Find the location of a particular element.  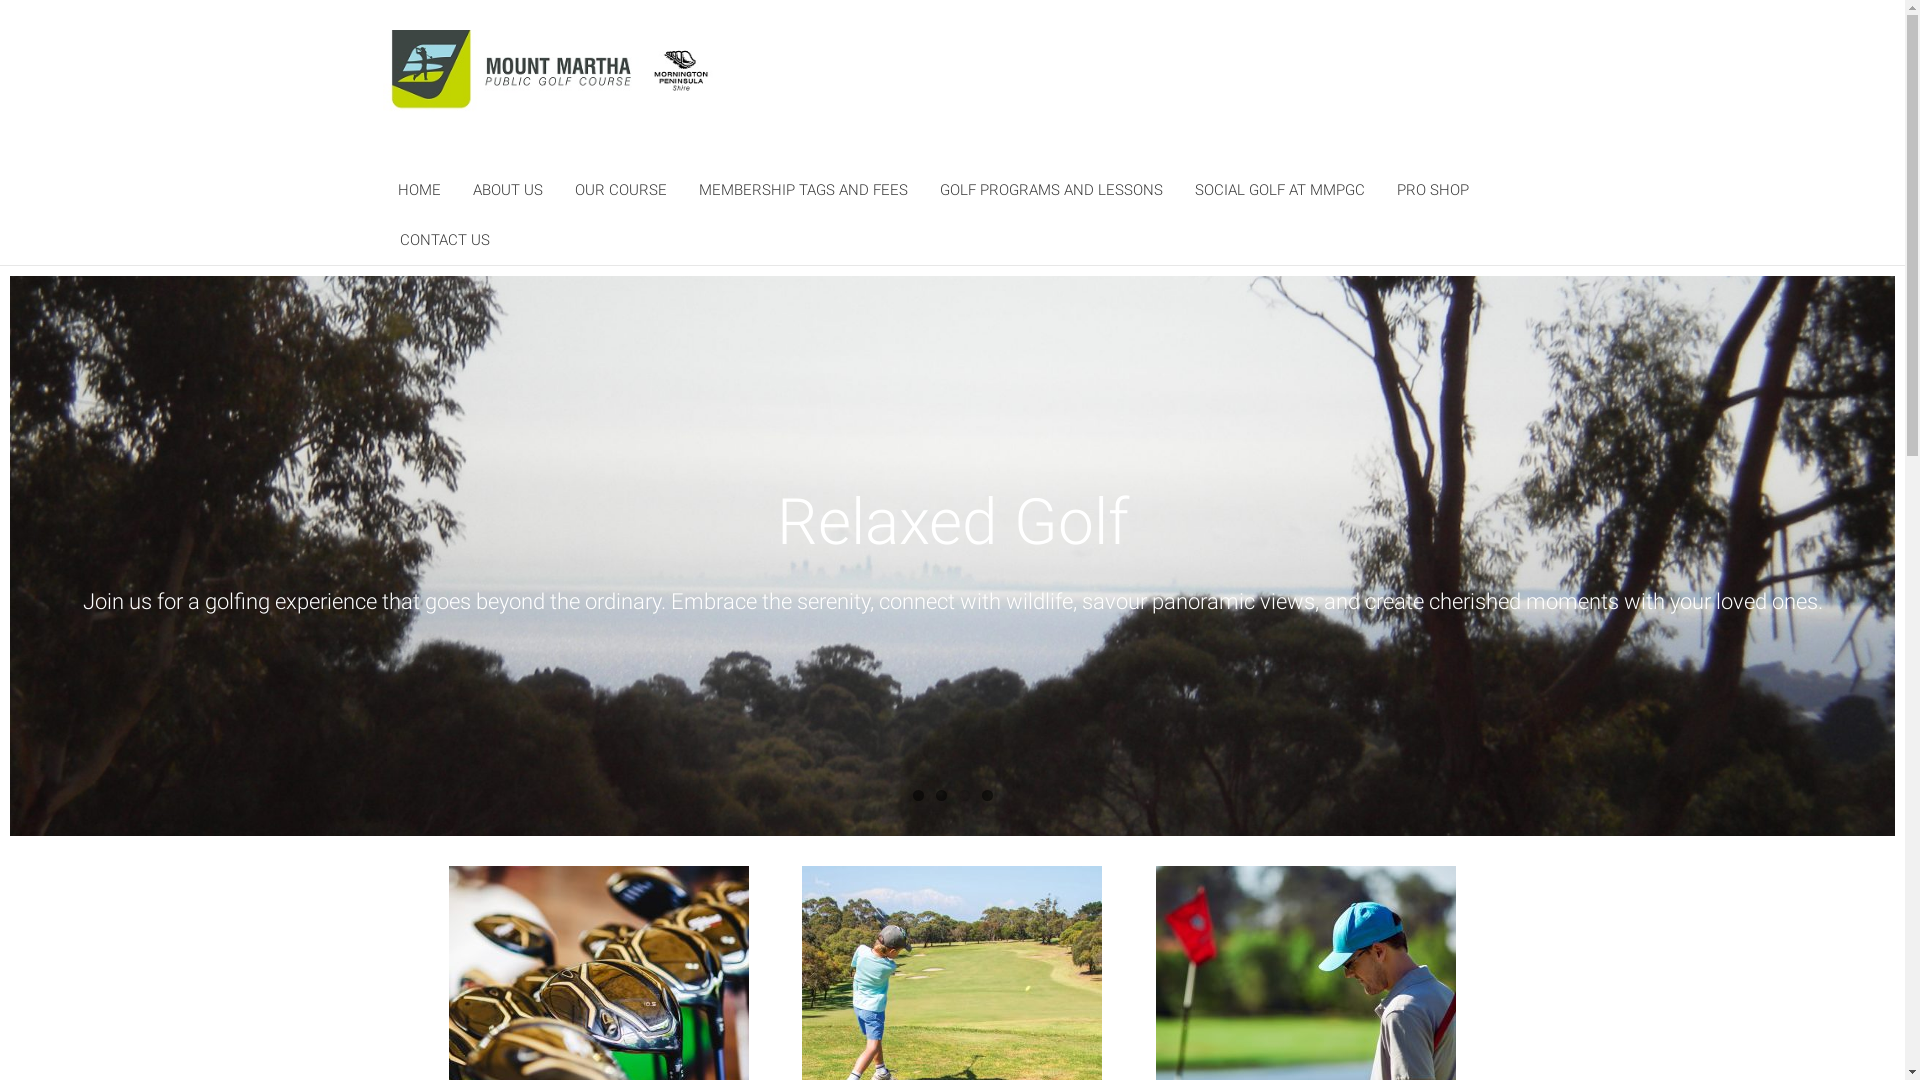

2 is located at coordinates (942, 796).